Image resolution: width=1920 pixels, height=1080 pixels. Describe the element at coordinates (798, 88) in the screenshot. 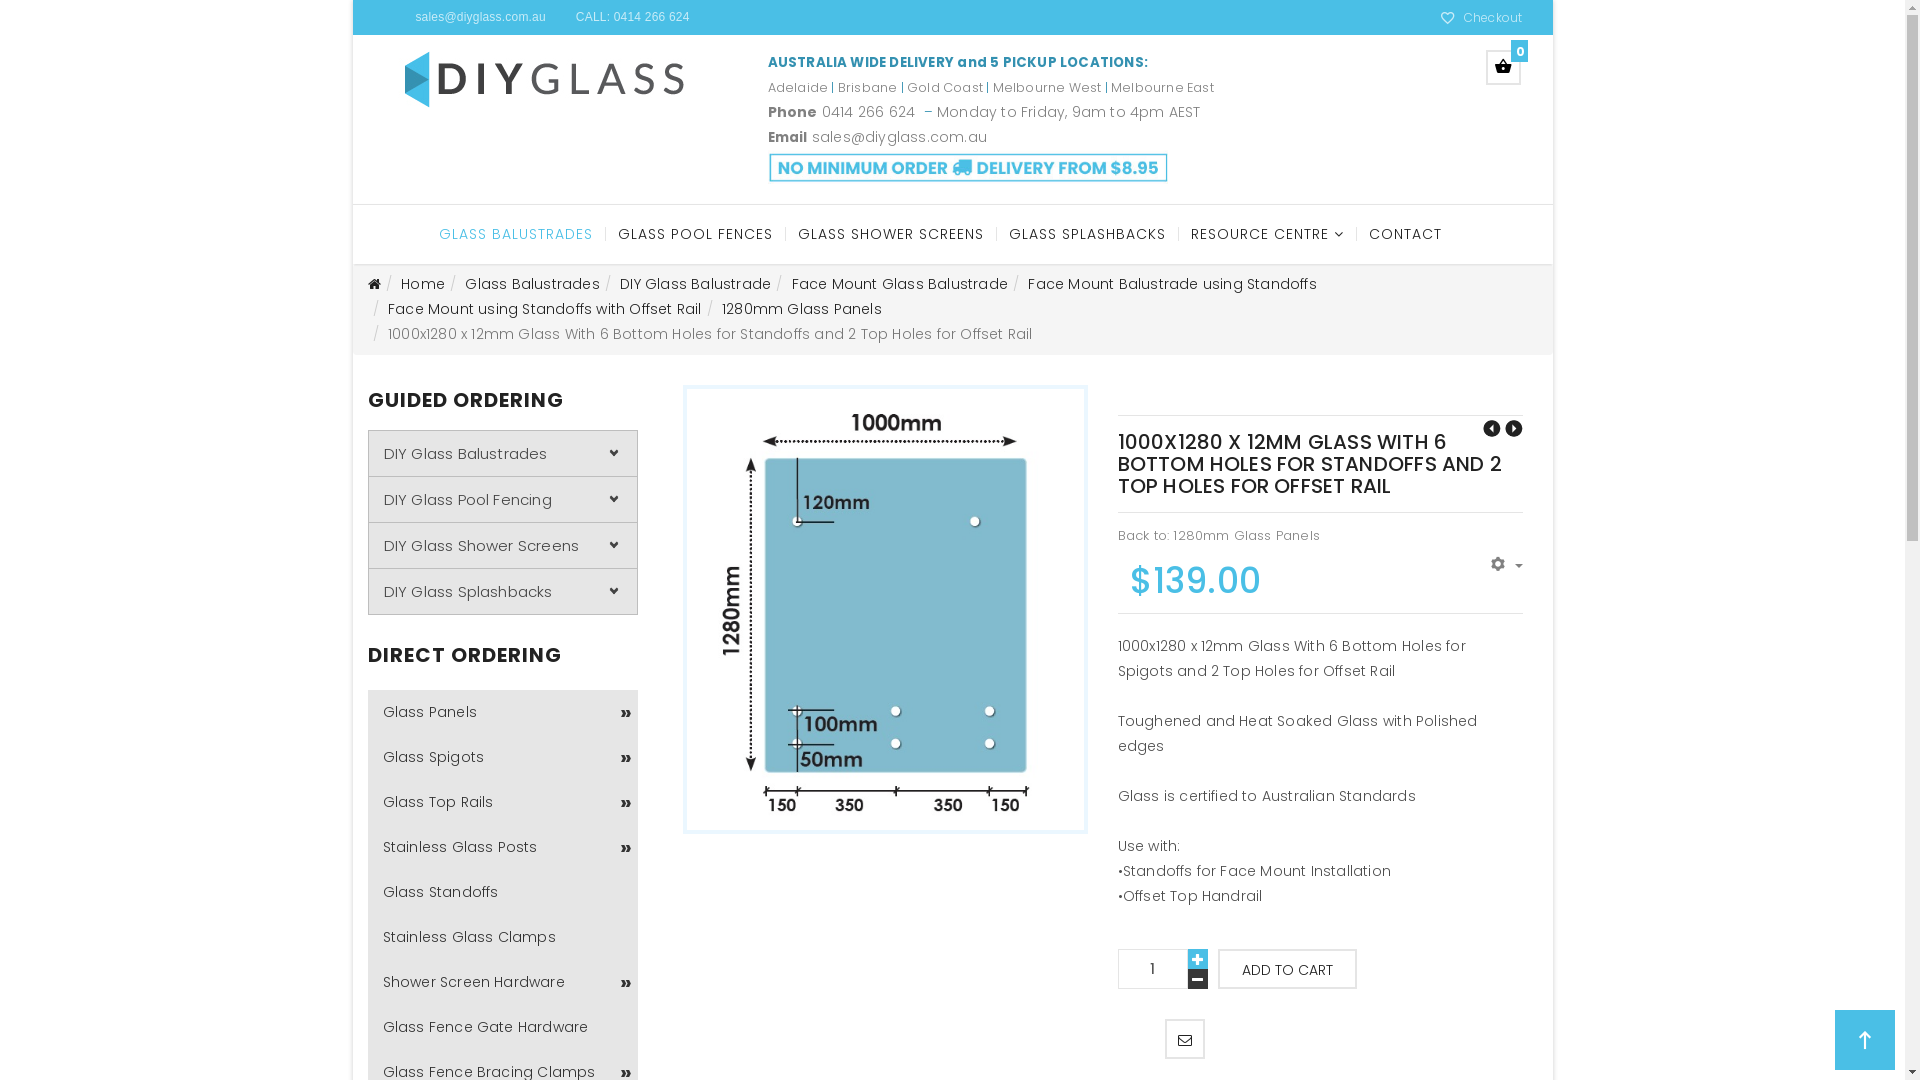

I see `Adelaide` at that location.